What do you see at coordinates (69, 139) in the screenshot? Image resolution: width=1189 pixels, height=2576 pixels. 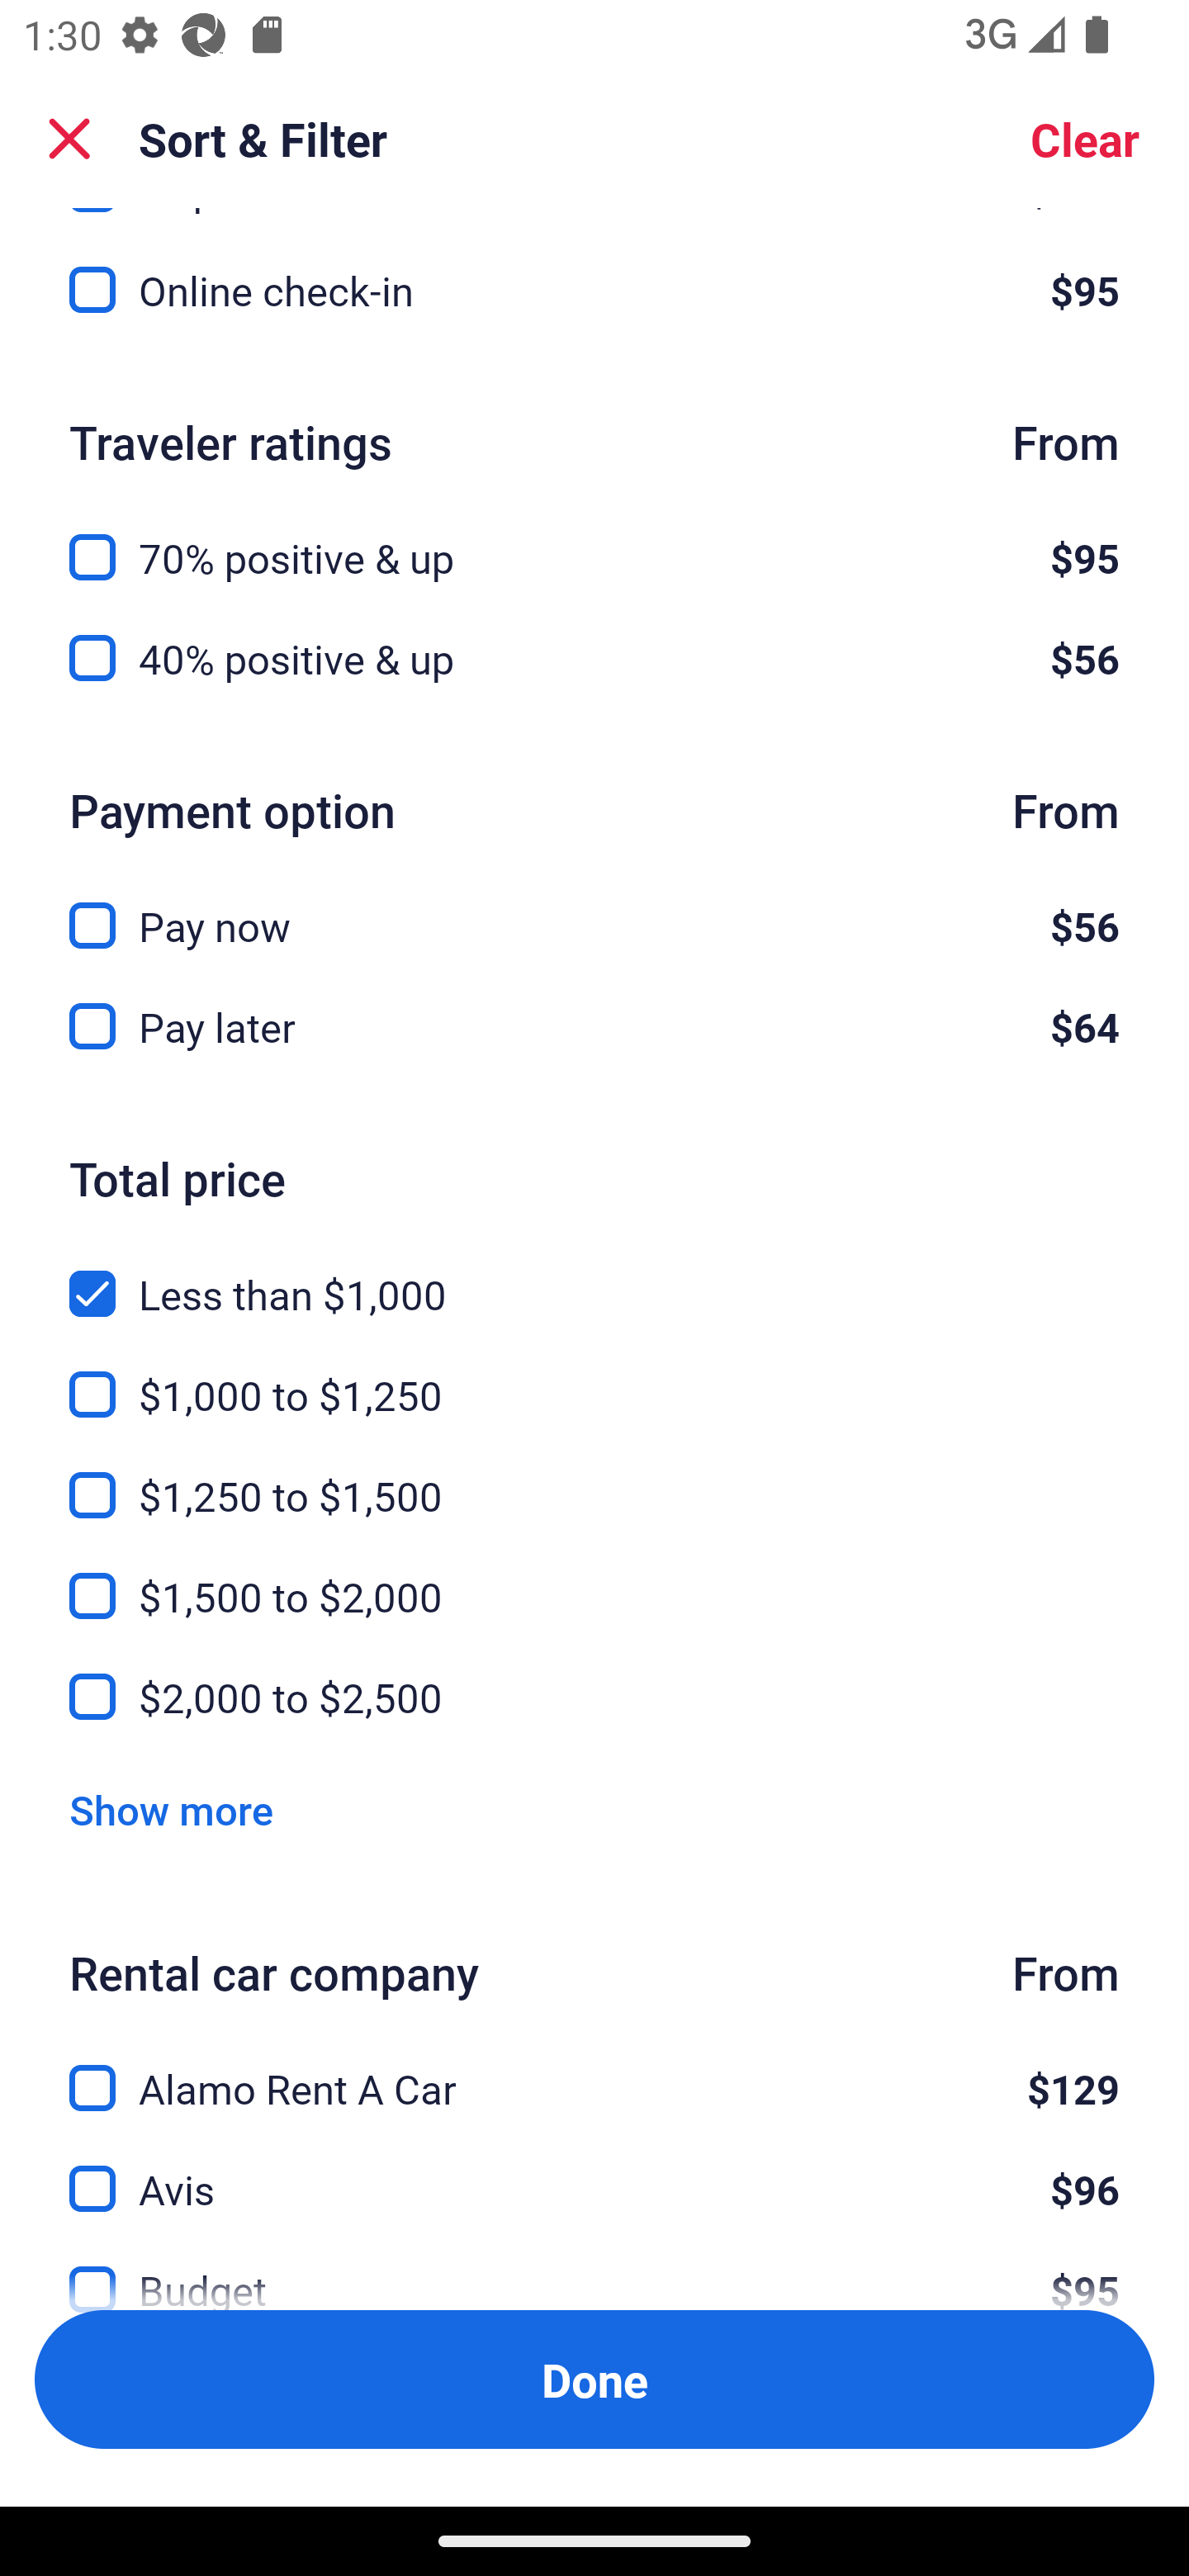 I see `Close Sort and Filter` at bounding box center [69, 139].